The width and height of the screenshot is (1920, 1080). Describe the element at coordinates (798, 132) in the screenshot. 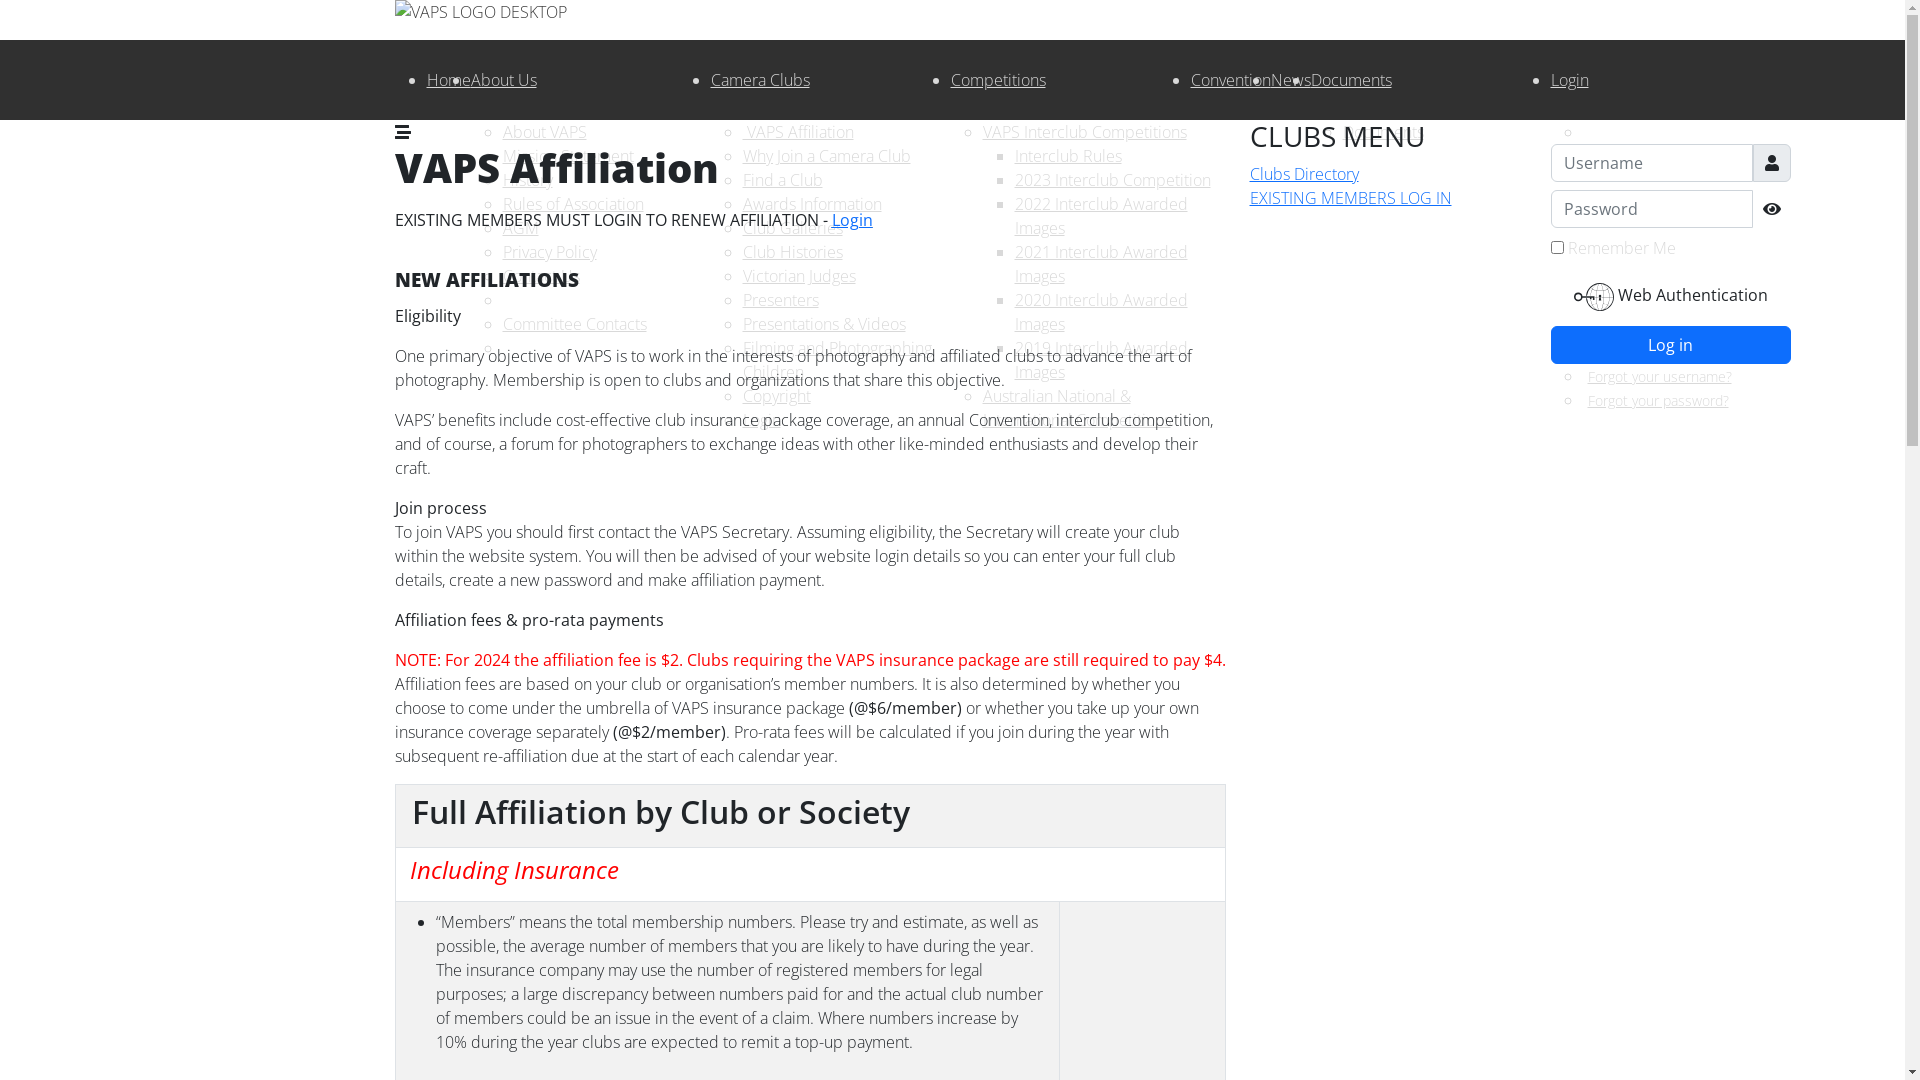

I see `VAPS Affiliation` at that location.